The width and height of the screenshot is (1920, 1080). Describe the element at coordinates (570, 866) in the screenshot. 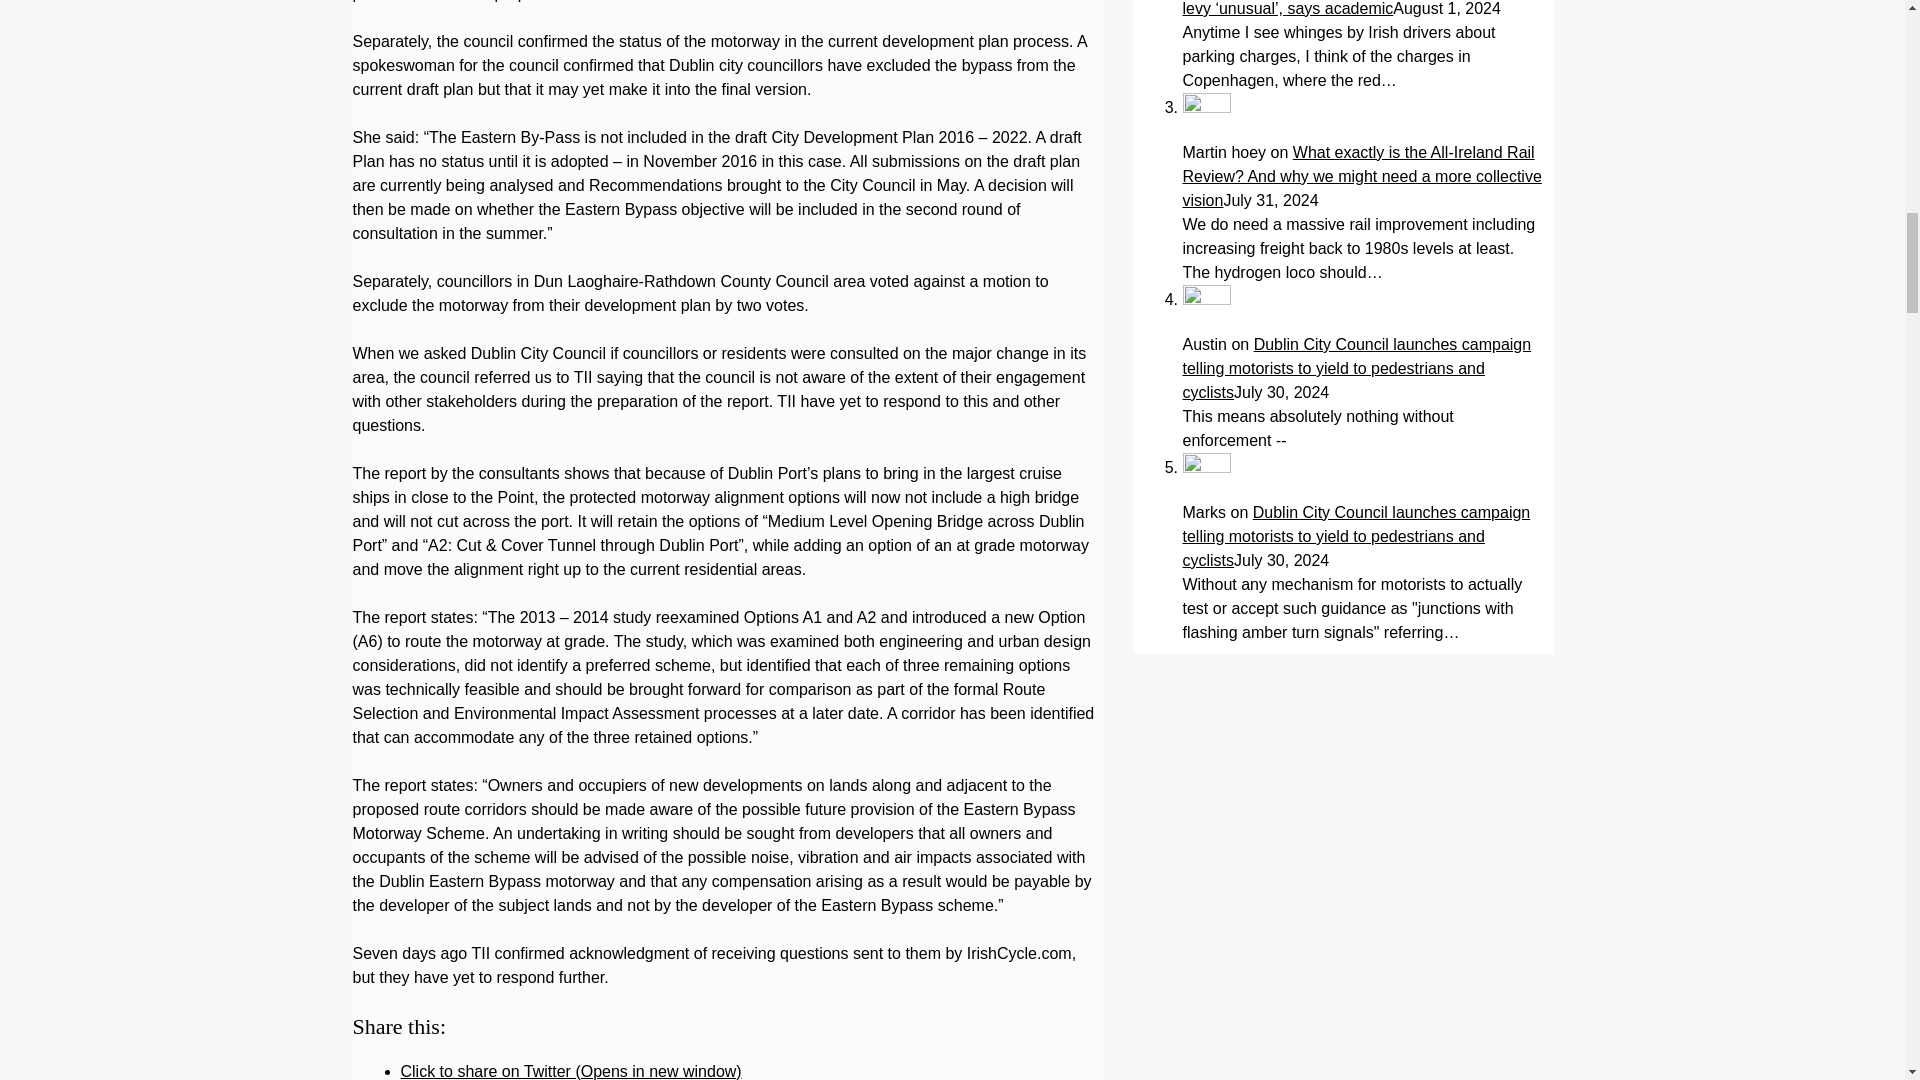

I see `Click to share on Reddit` at that location.